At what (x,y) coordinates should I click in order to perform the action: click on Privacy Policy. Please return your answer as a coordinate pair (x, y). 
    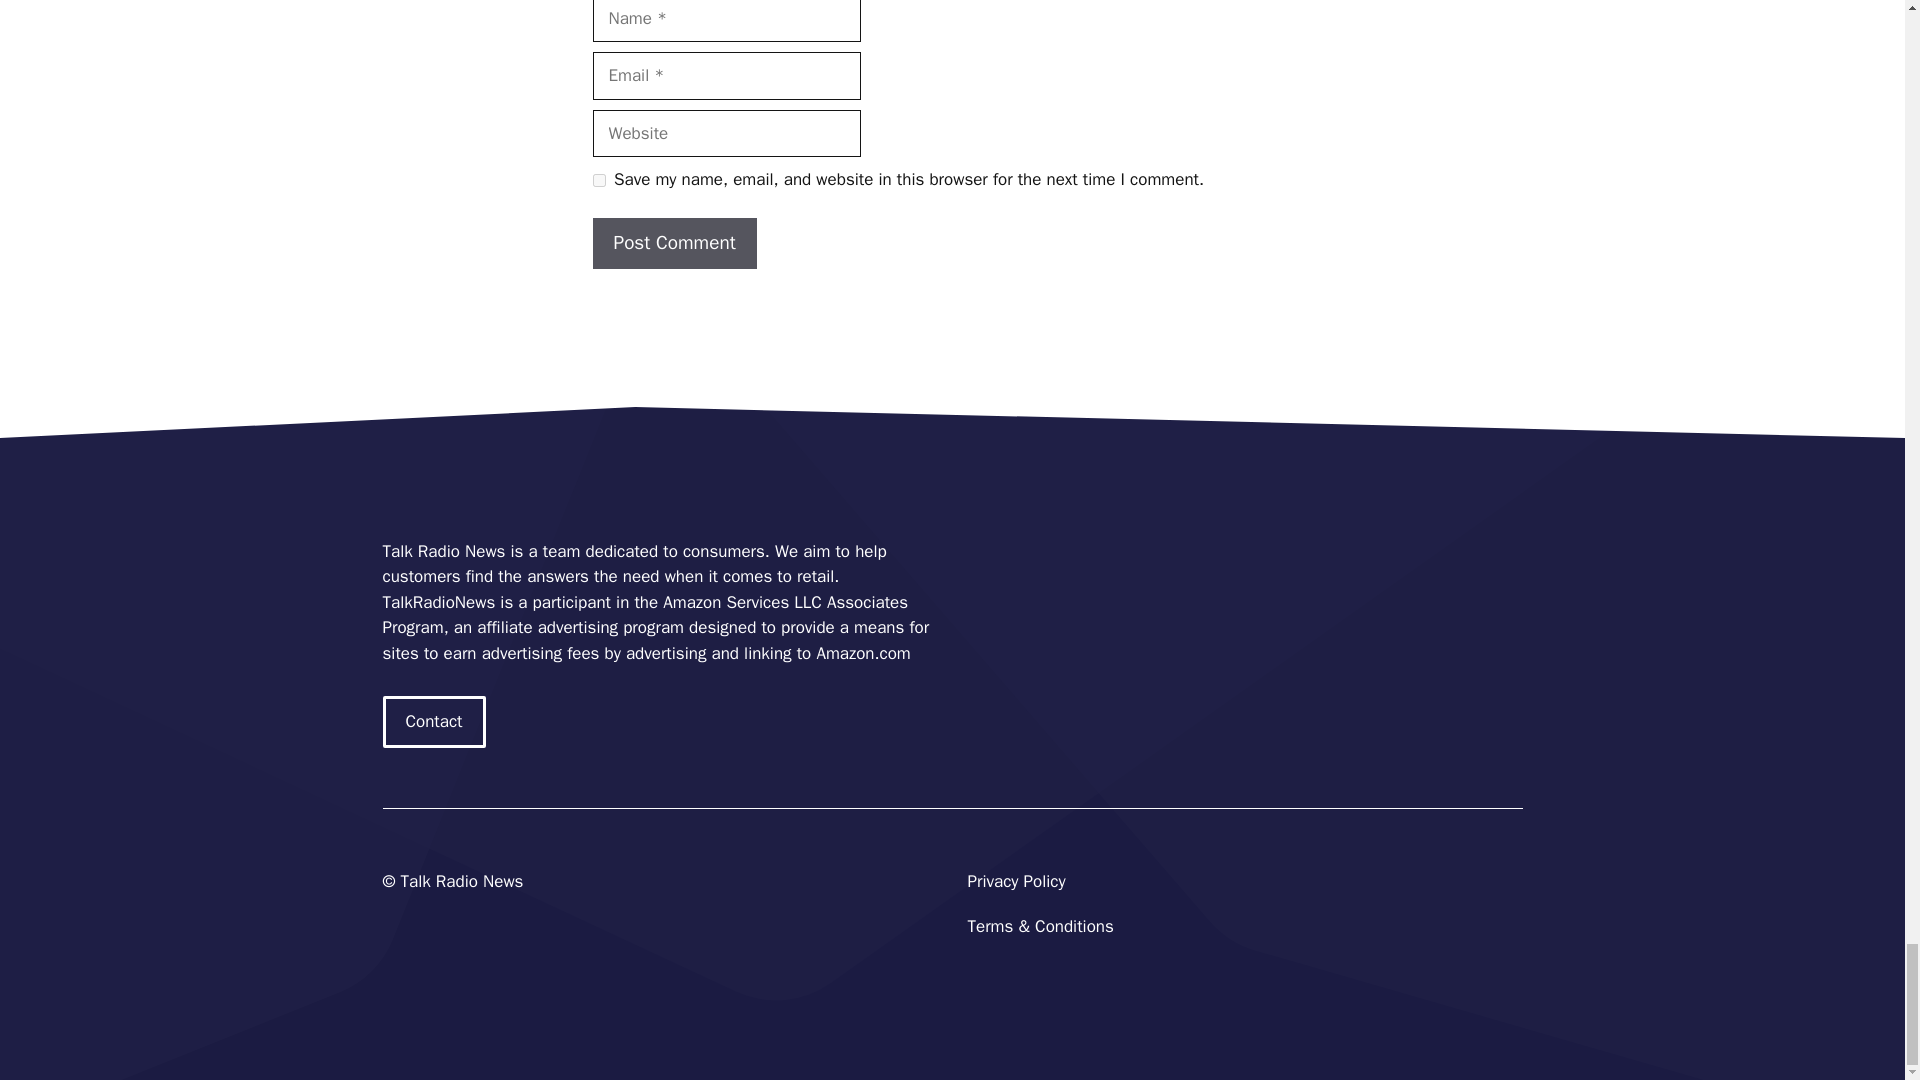
    Looking at the image, I should click on (1016, 881).